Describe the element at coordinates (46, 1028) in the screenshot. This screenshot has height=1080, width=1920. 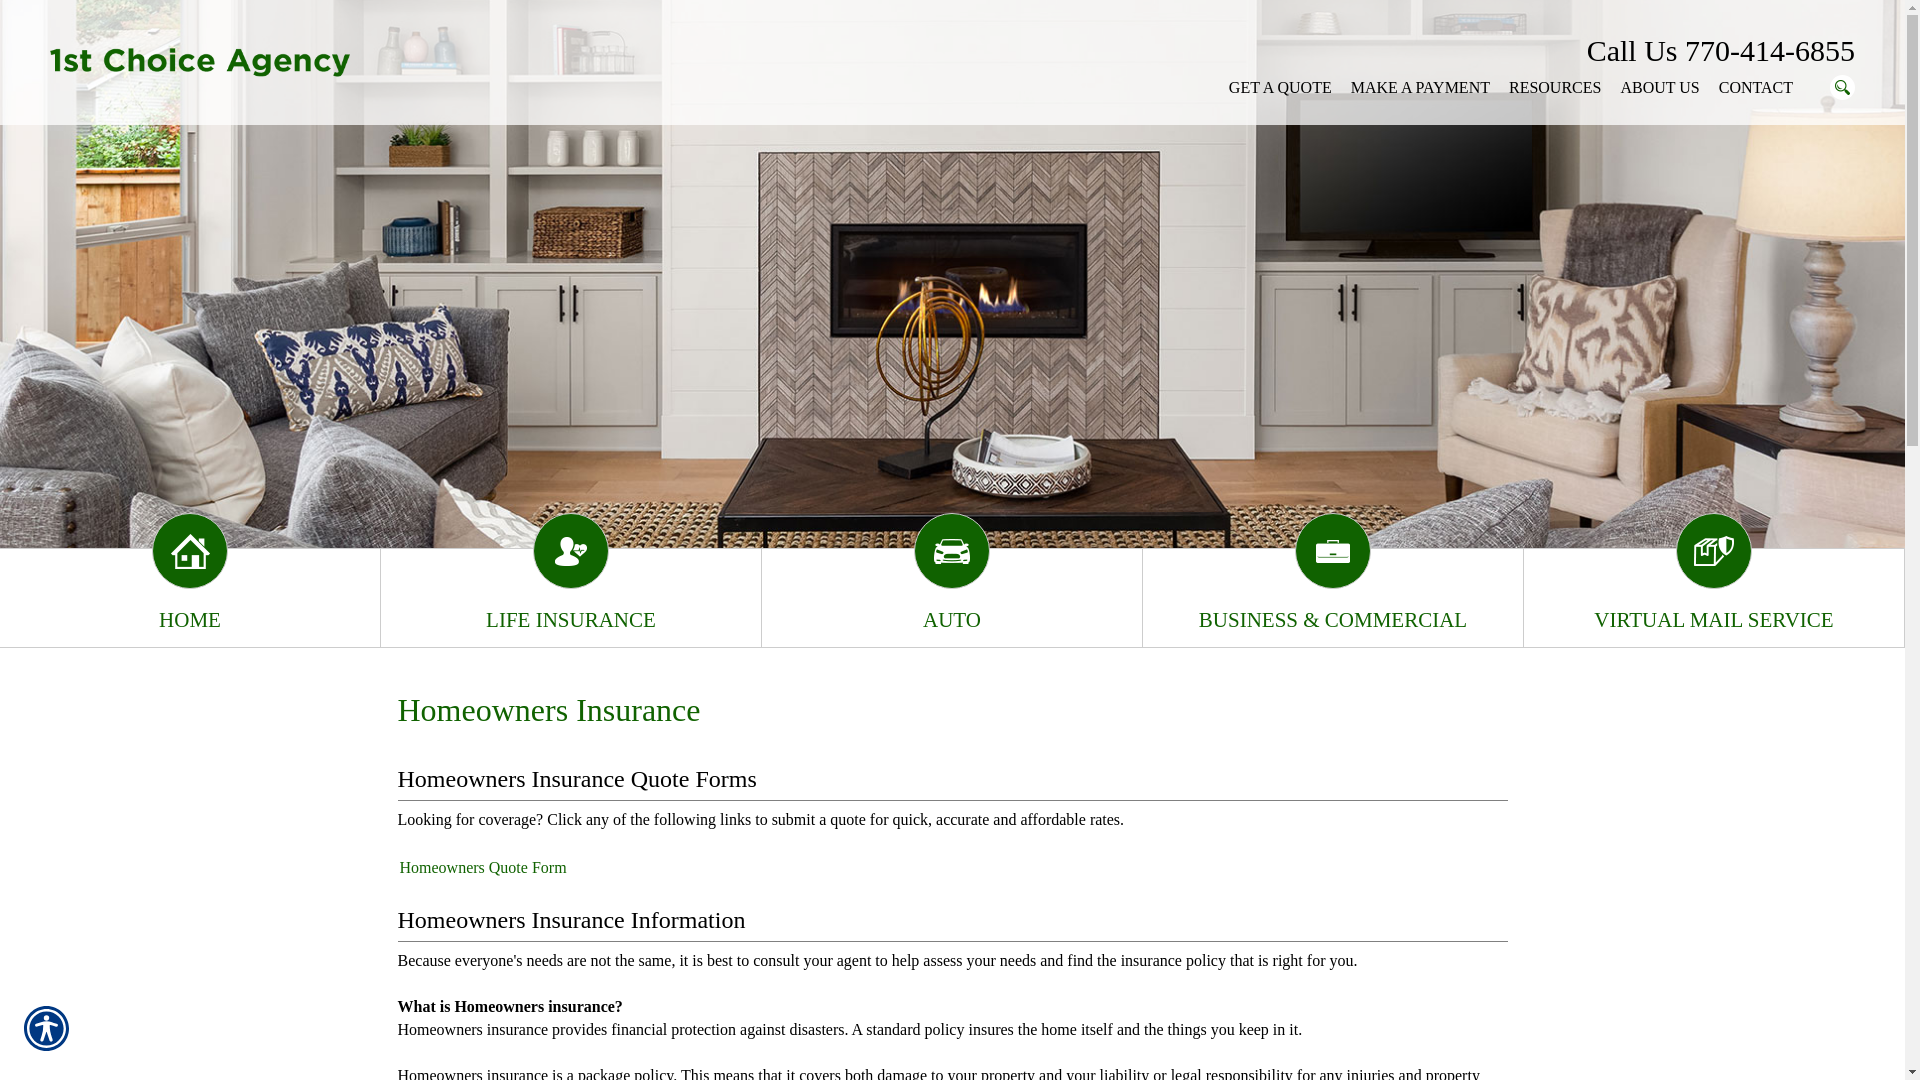
I see `Toggle Accessibility Menu (Alt+A)` at that location.